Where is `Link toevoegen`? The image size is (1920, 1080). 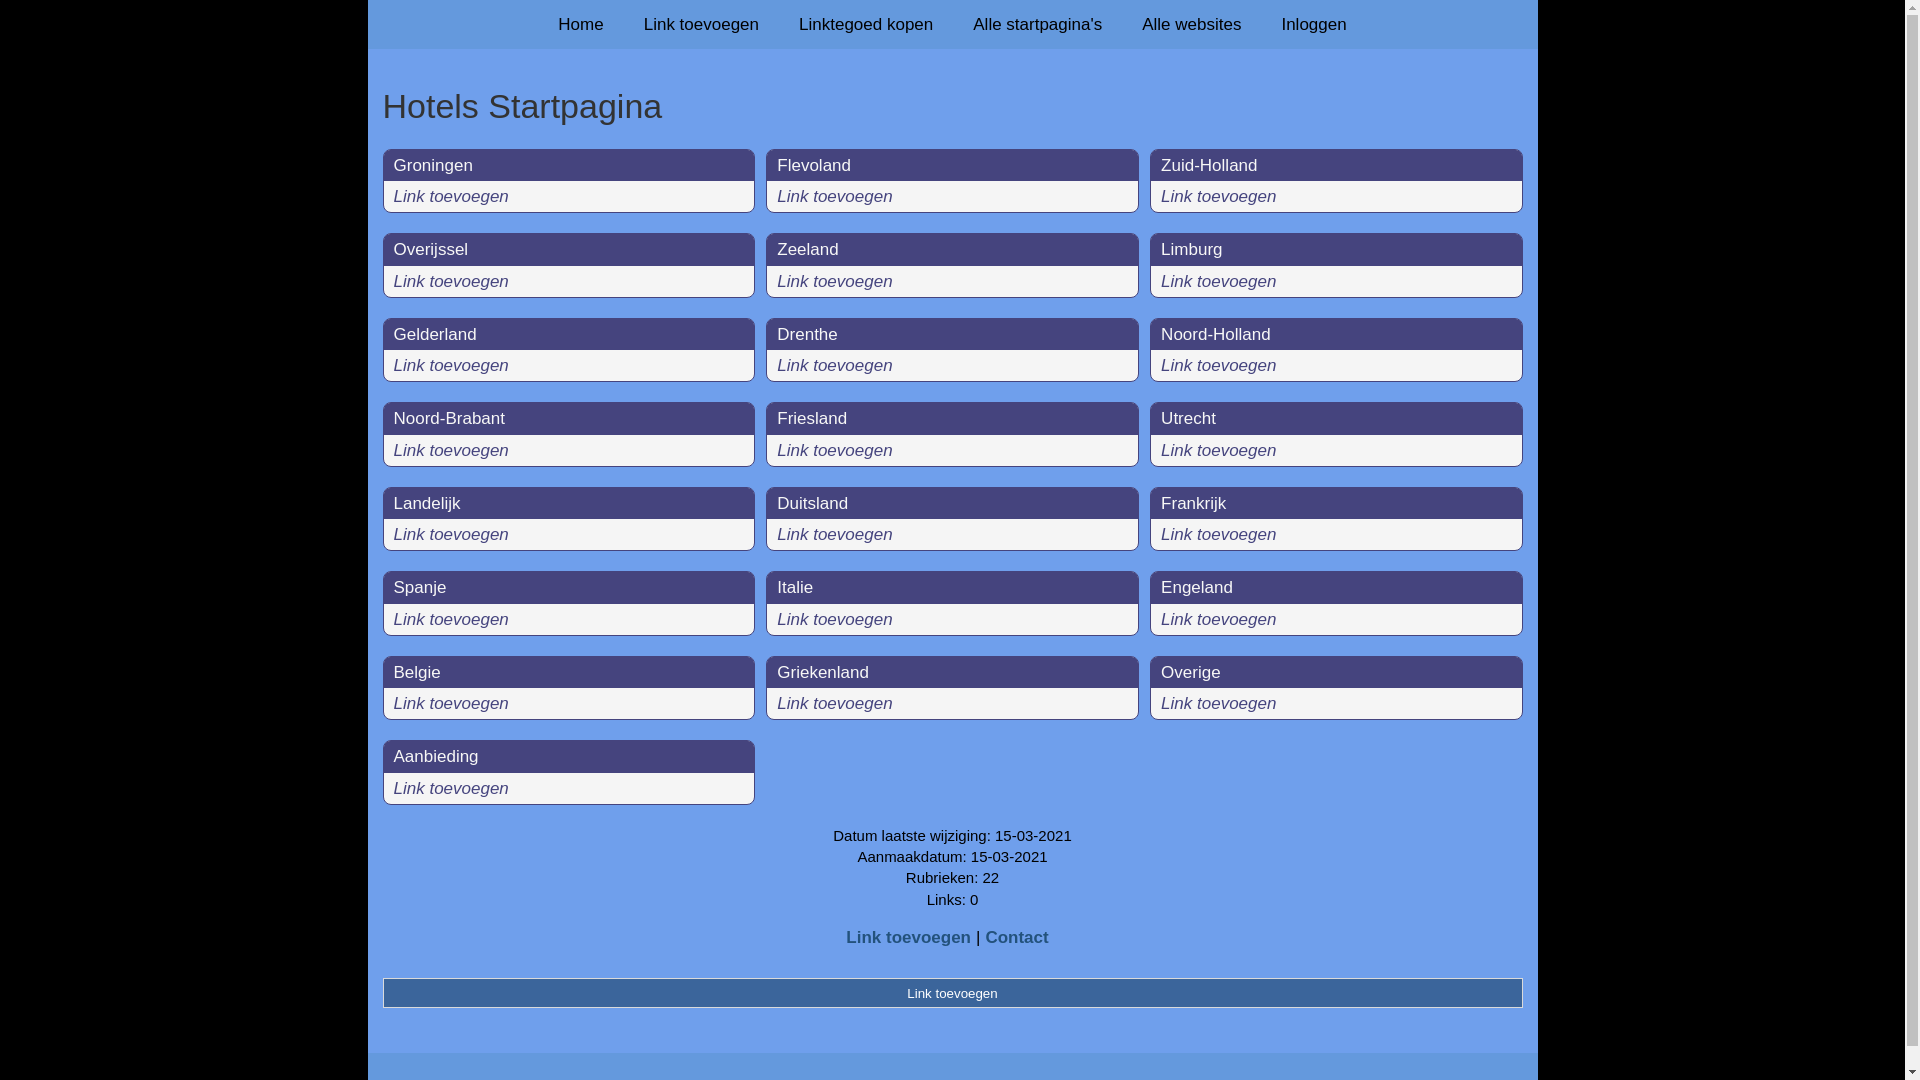
Link toevoegen is located at coordinates (834, 282).